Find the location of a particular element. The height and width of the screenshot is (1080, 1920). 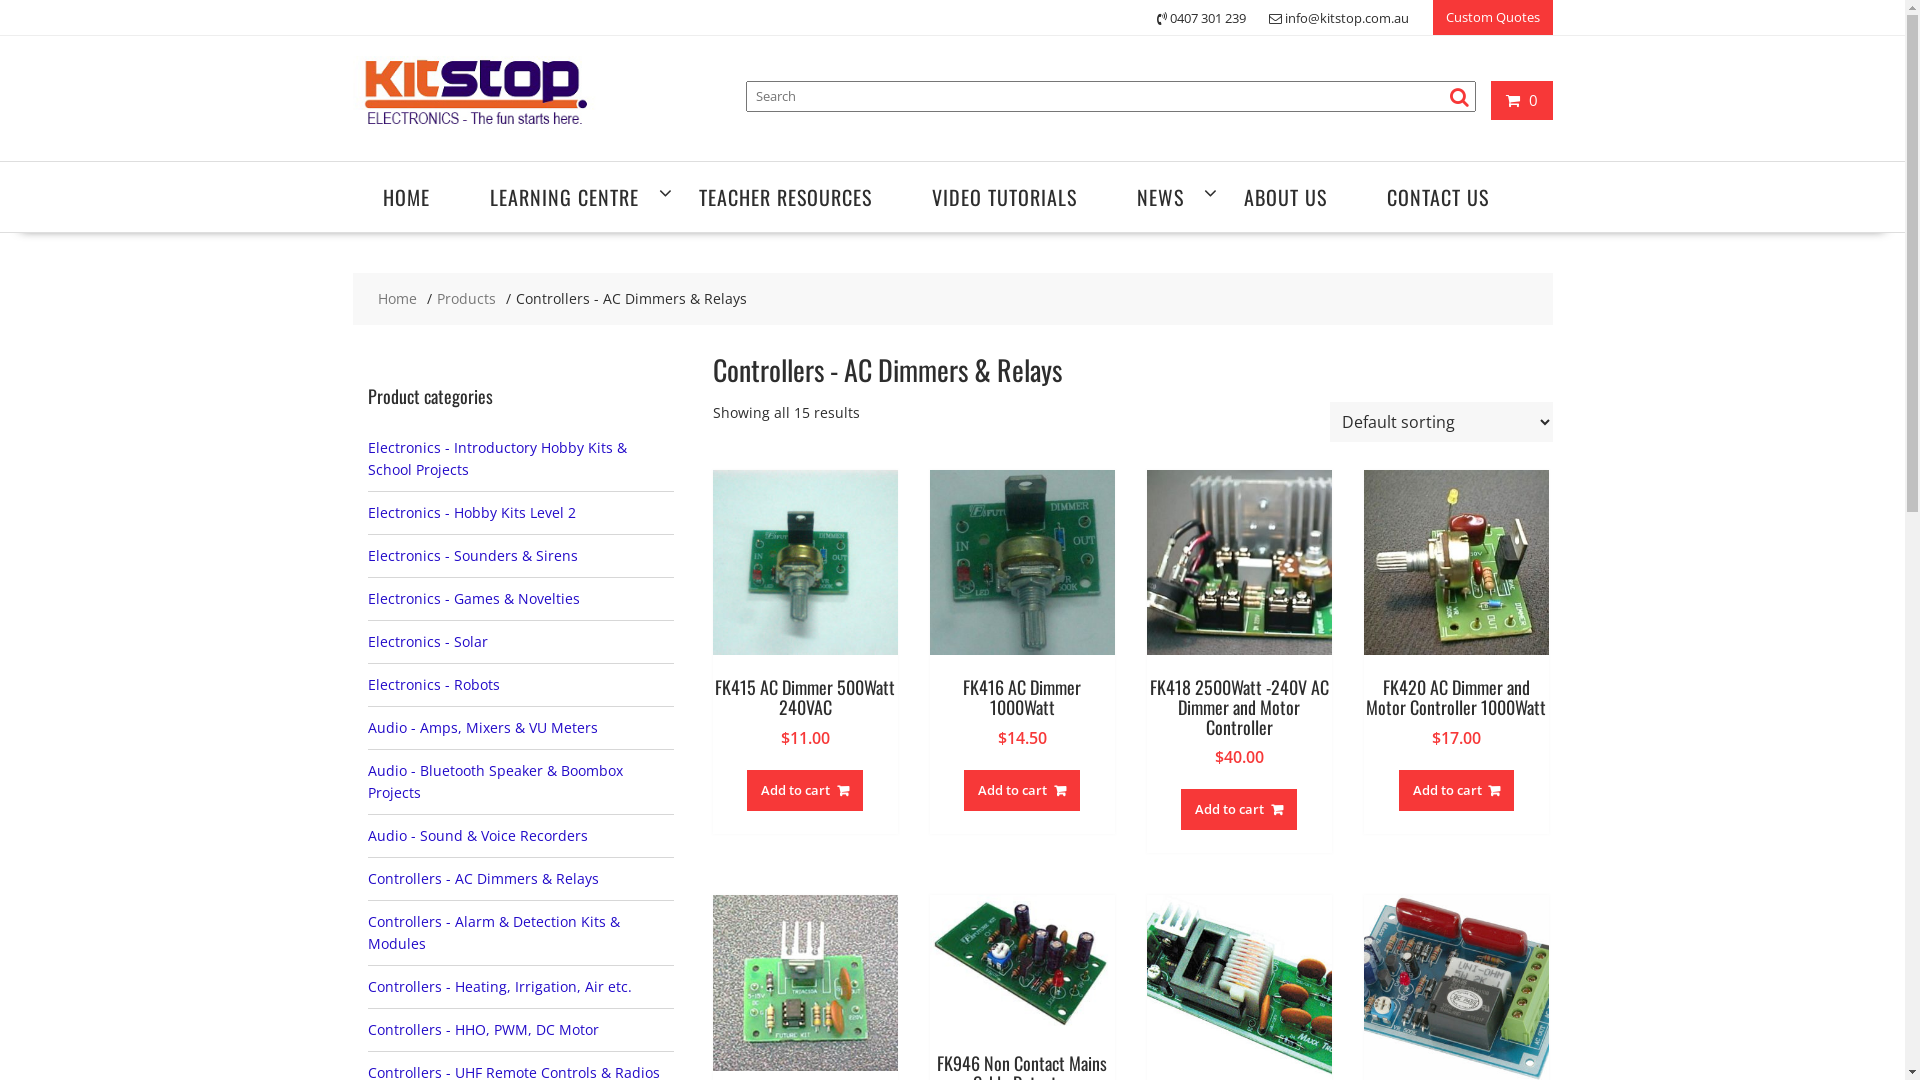

Add to cart is located at coordinates (805, 790).